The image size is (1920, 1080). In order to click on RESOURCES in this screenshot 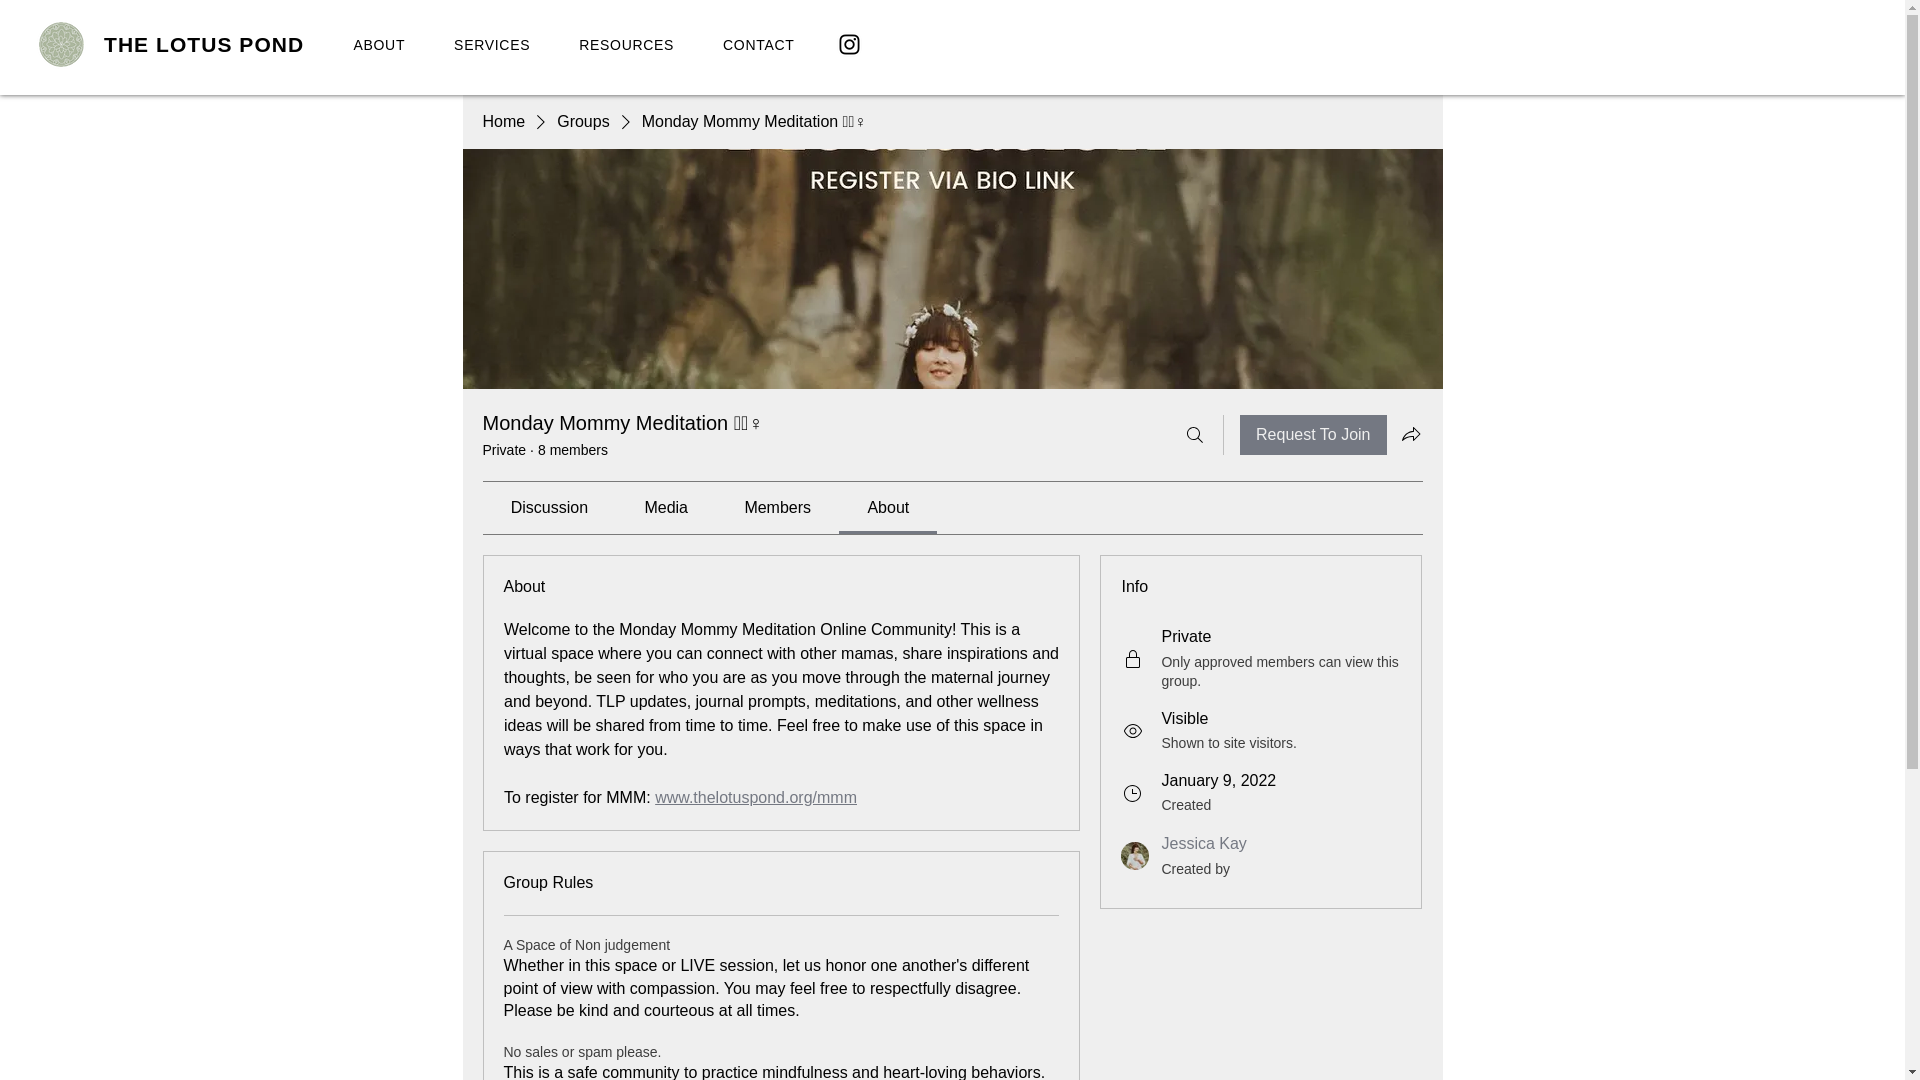, I will do `click(626, 44)`.